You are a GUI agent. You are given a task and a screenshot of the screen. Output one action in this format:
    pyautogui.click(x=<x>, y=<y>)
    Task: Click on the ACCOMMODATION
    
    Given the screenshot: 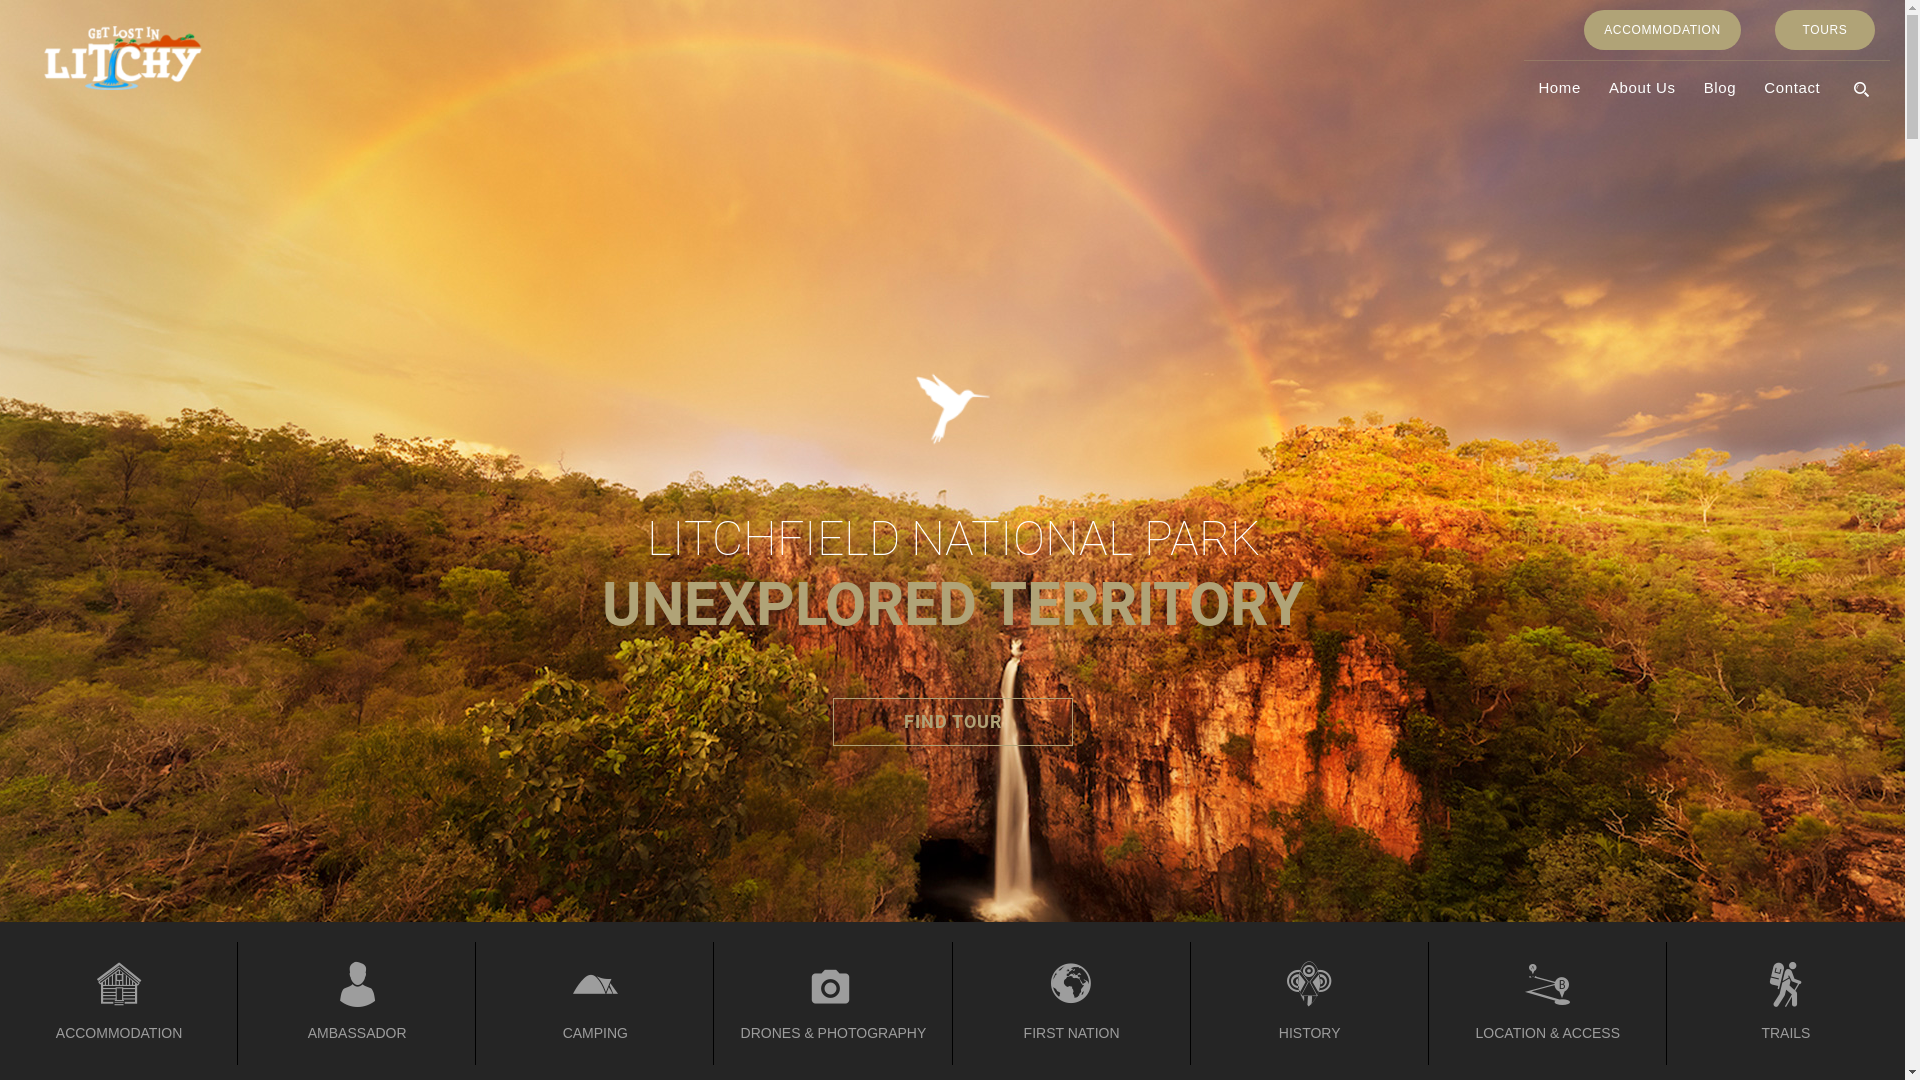 What is the action you would take?
    pyautogui.click(x=119, y=1004)
    